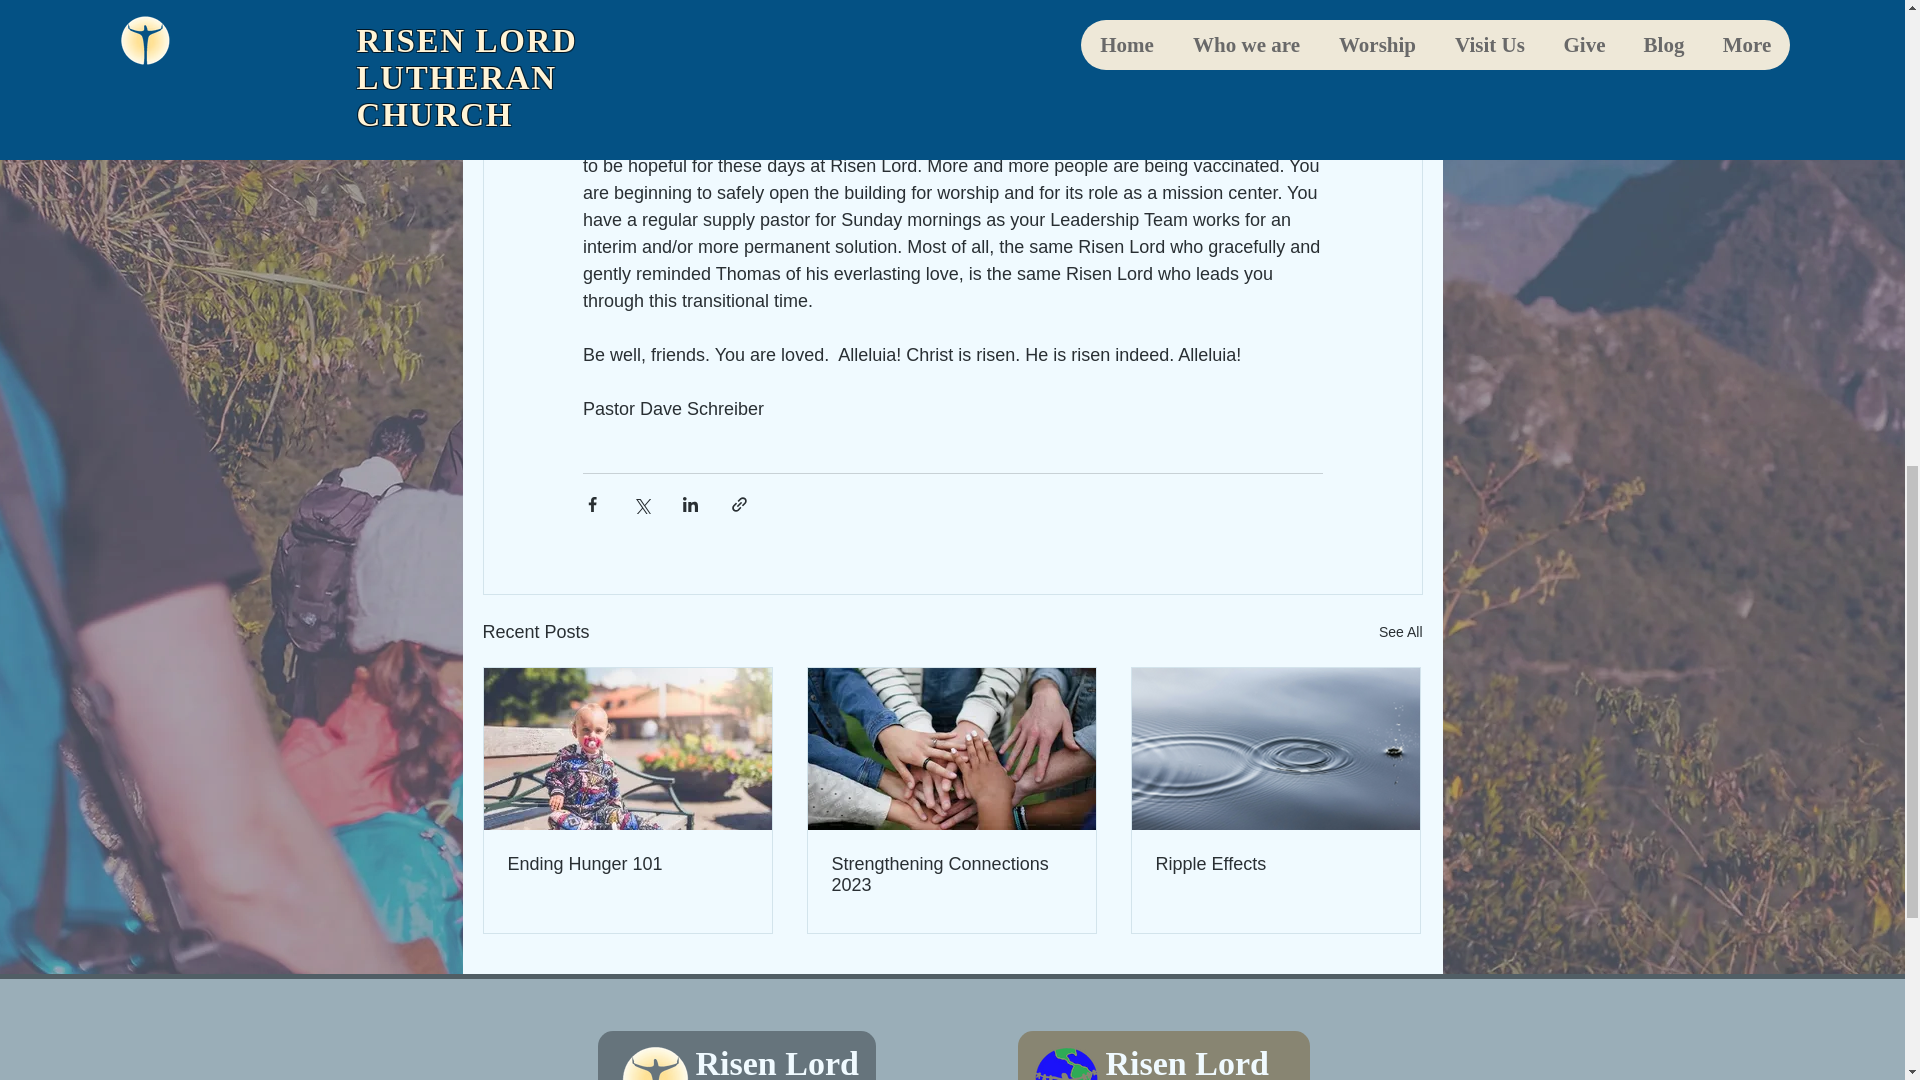 The image size is (1920, 1080). Describe the element at coordinates (628, 864) in the screenshot. I see `Ending Hunger 101` at that location.